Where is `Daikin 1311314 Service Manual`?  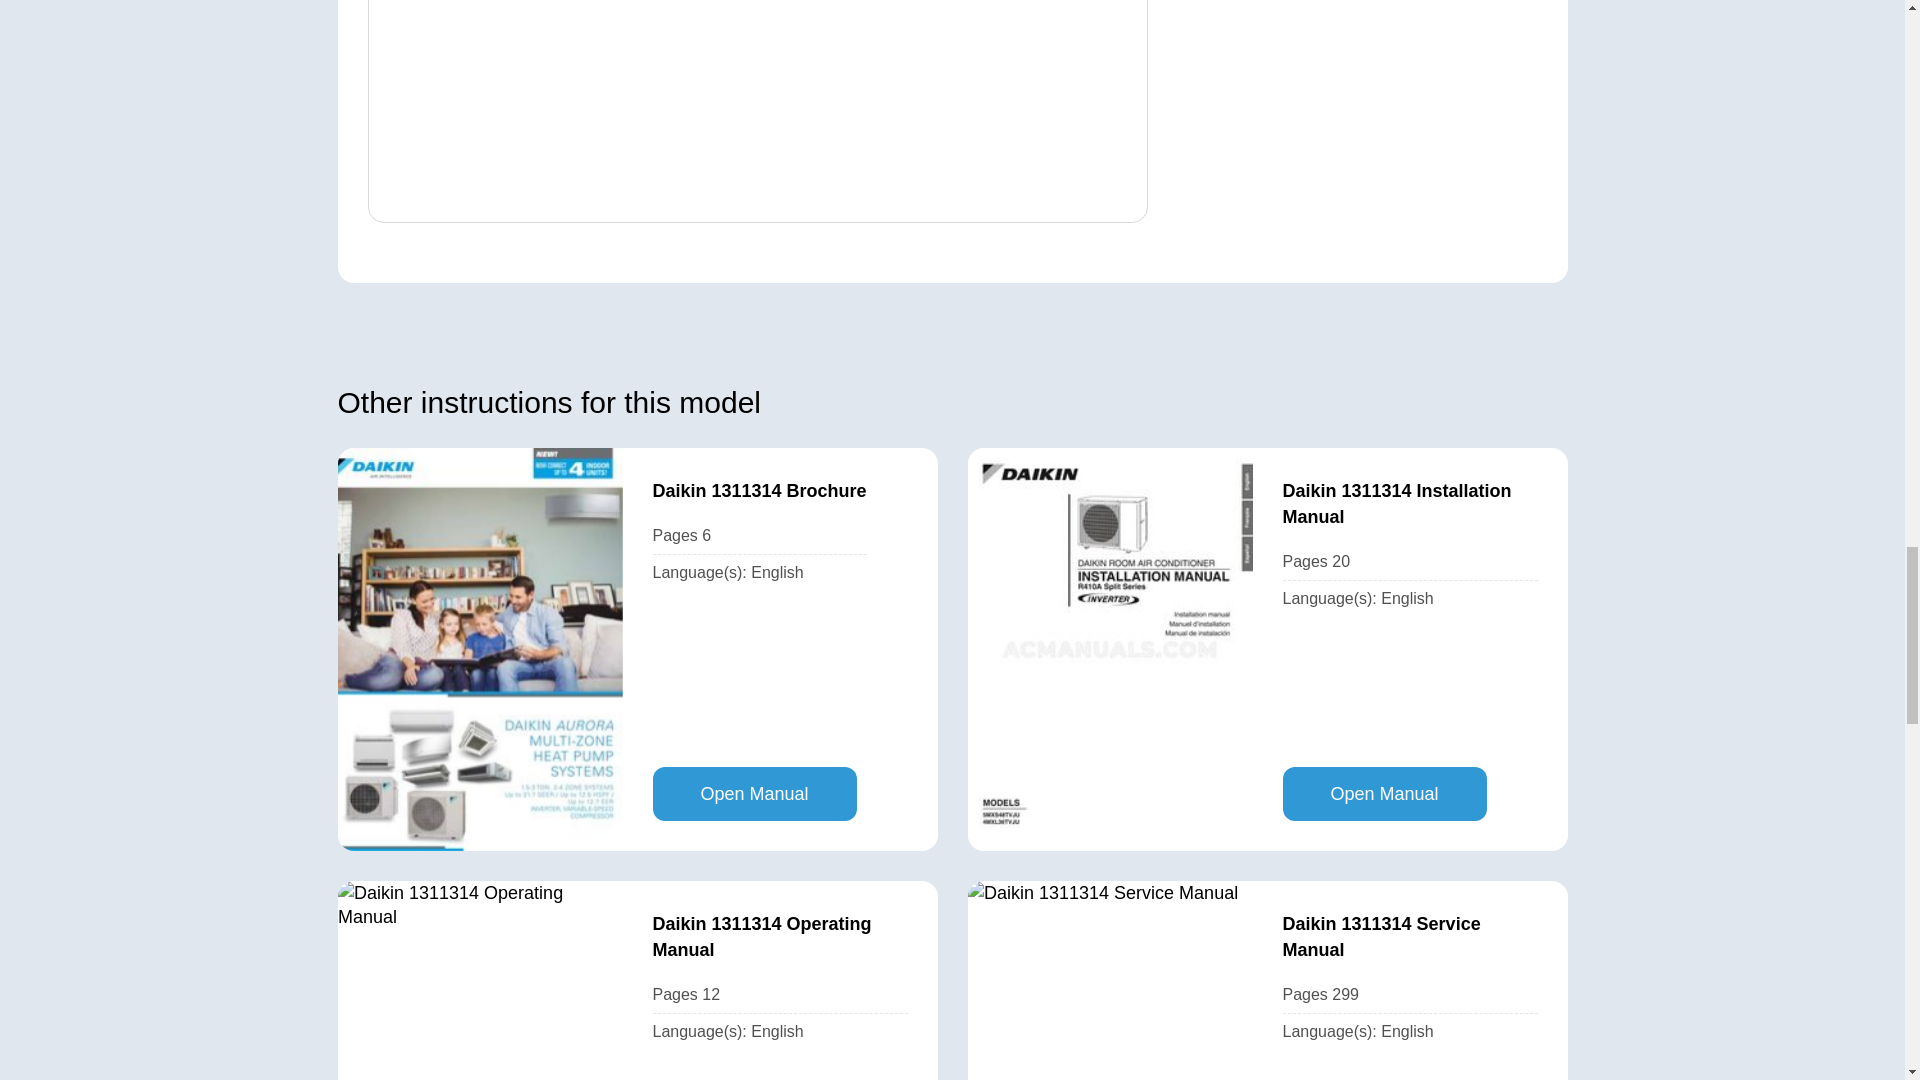 Daikin 1311314 Service Manual is located at coordinates (1410, 937).